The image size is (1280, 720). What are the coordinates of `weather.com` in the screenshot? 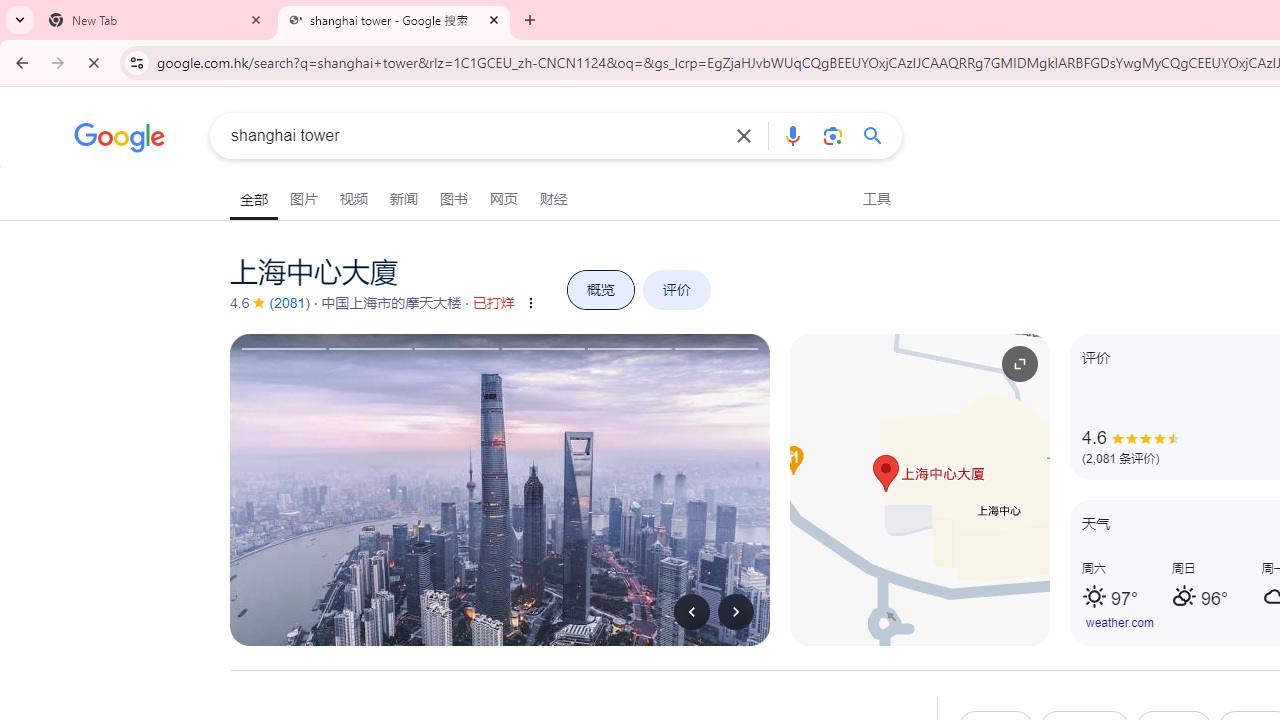 It's located at (1120, 623).